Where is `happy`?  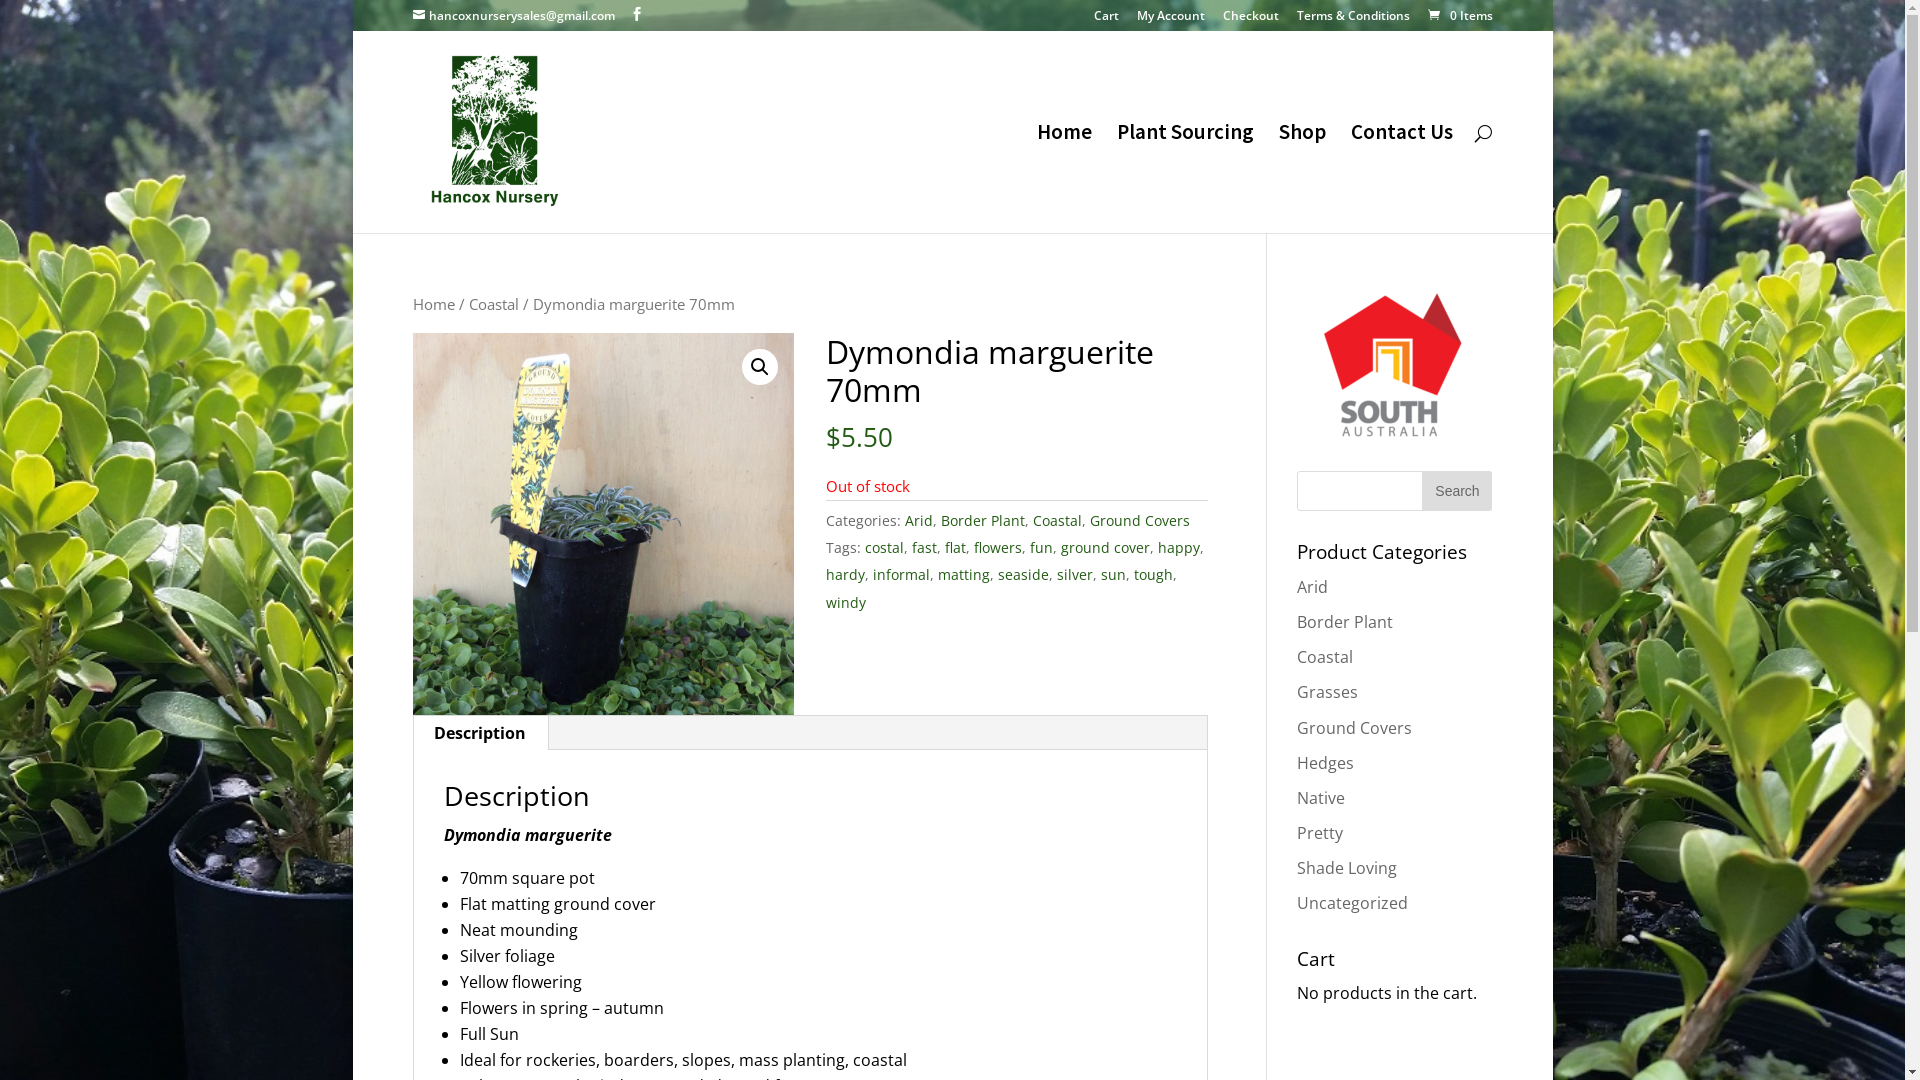 happy is located at coordinates (1179, 548).